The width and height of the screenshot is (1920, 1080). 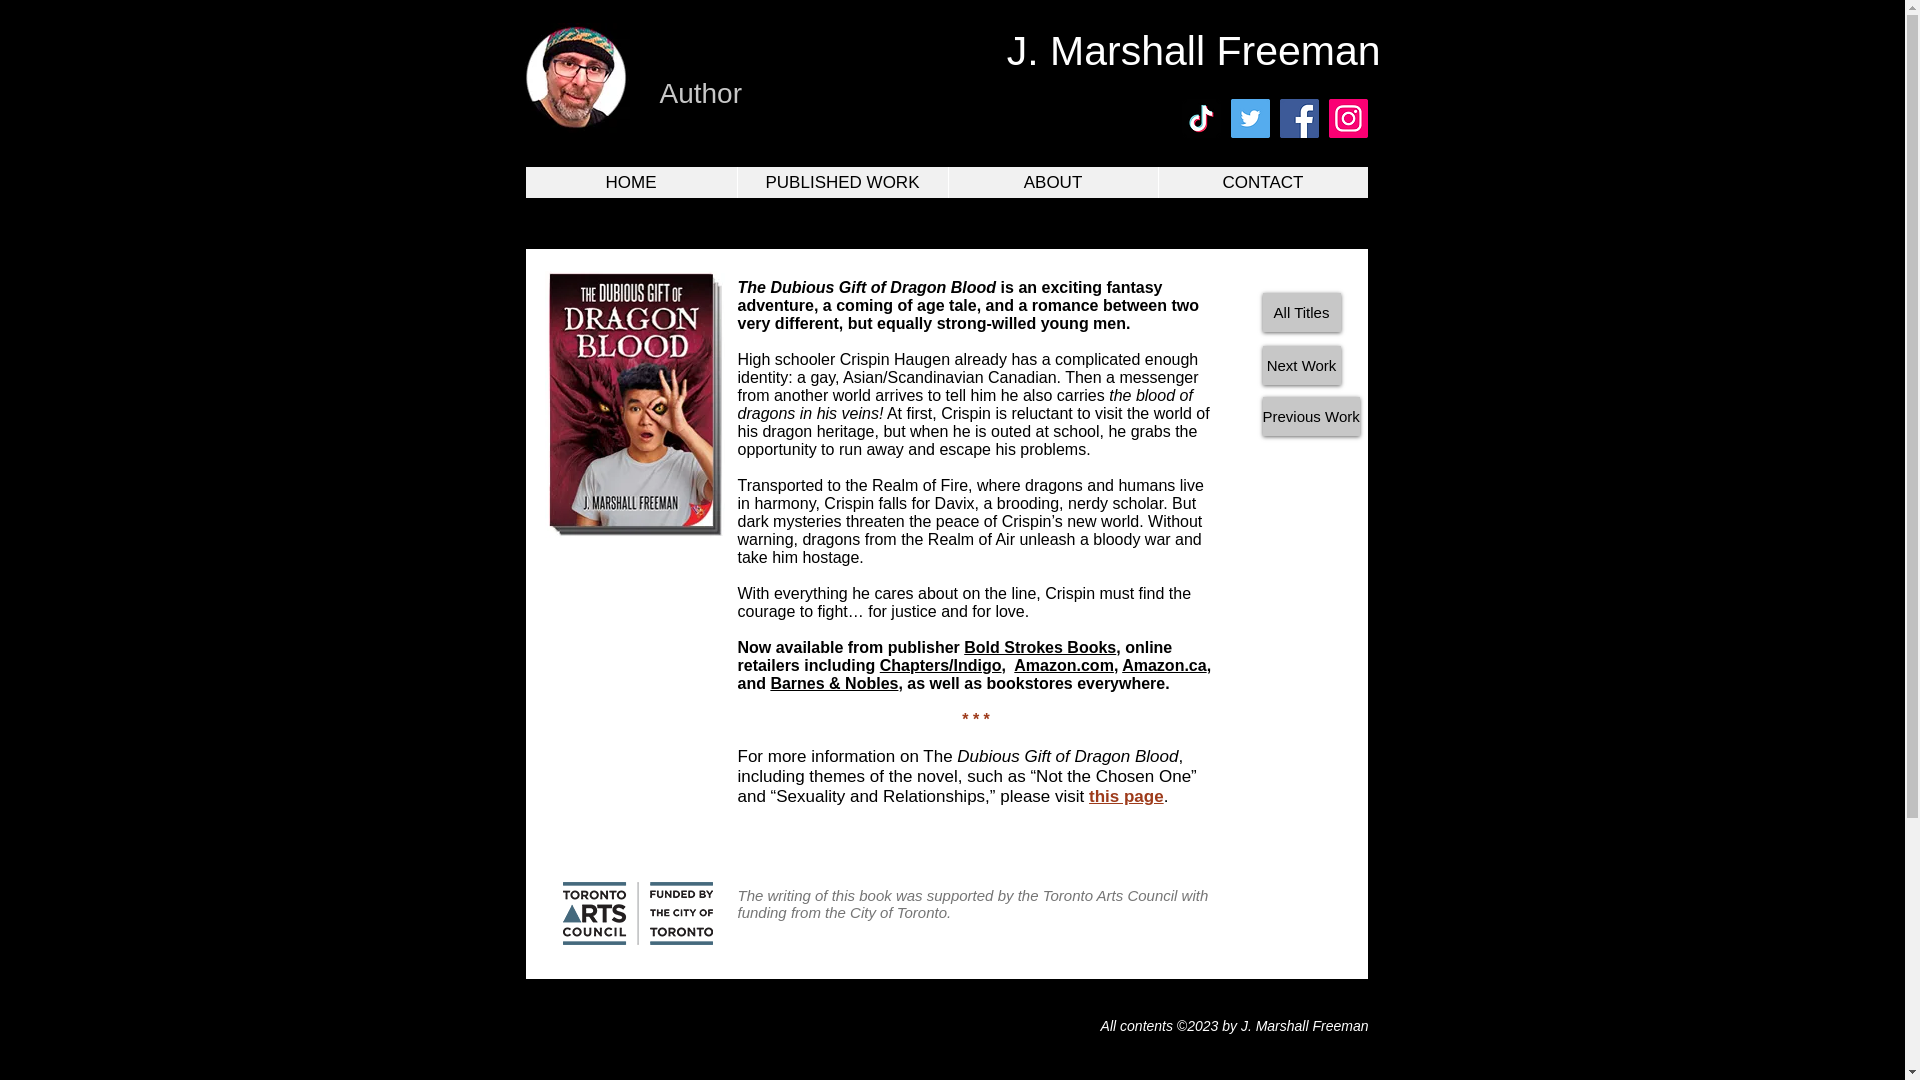 What do you see at coordinates (840, 182) in the screenshot?
I see `PUBLISHED WORK` at bounding box center [840, 182].